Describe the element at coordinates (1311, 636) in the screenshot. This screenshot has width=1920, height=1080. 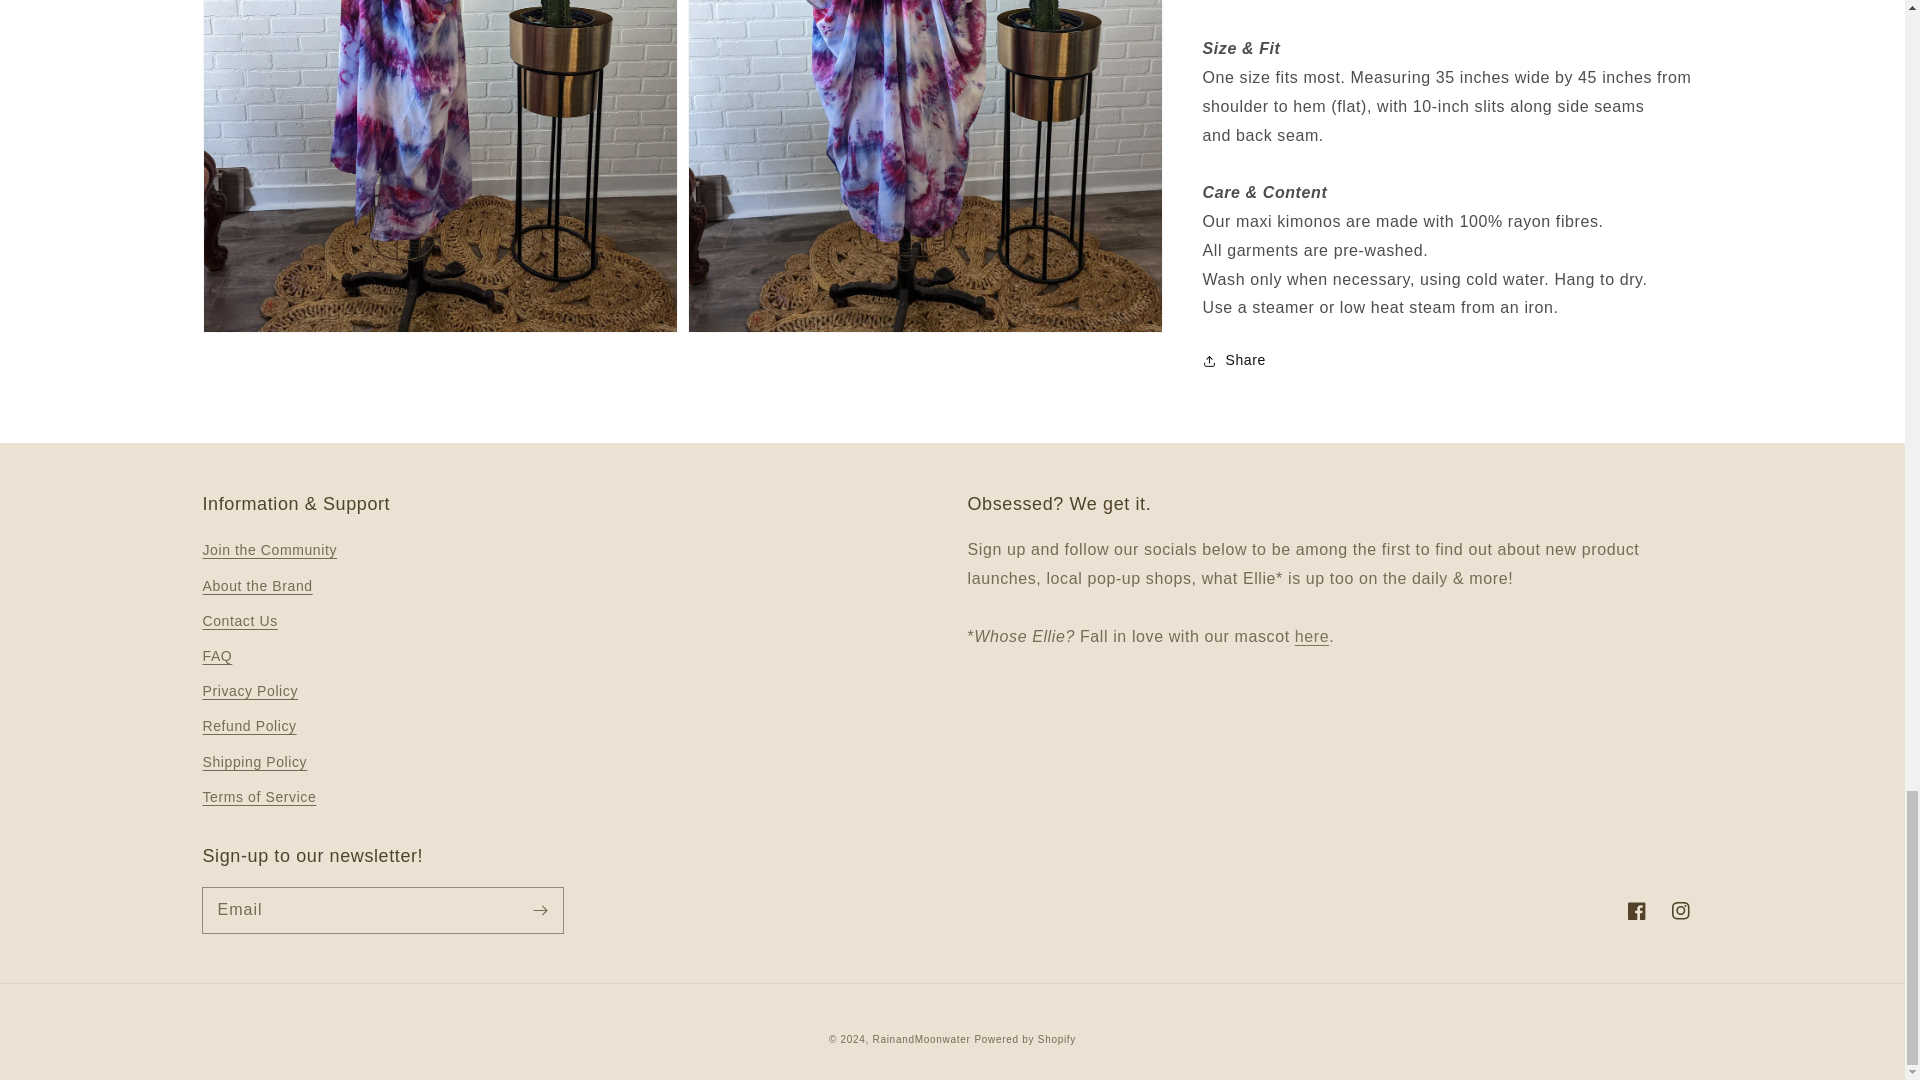
I see `About the Brand` at that location.